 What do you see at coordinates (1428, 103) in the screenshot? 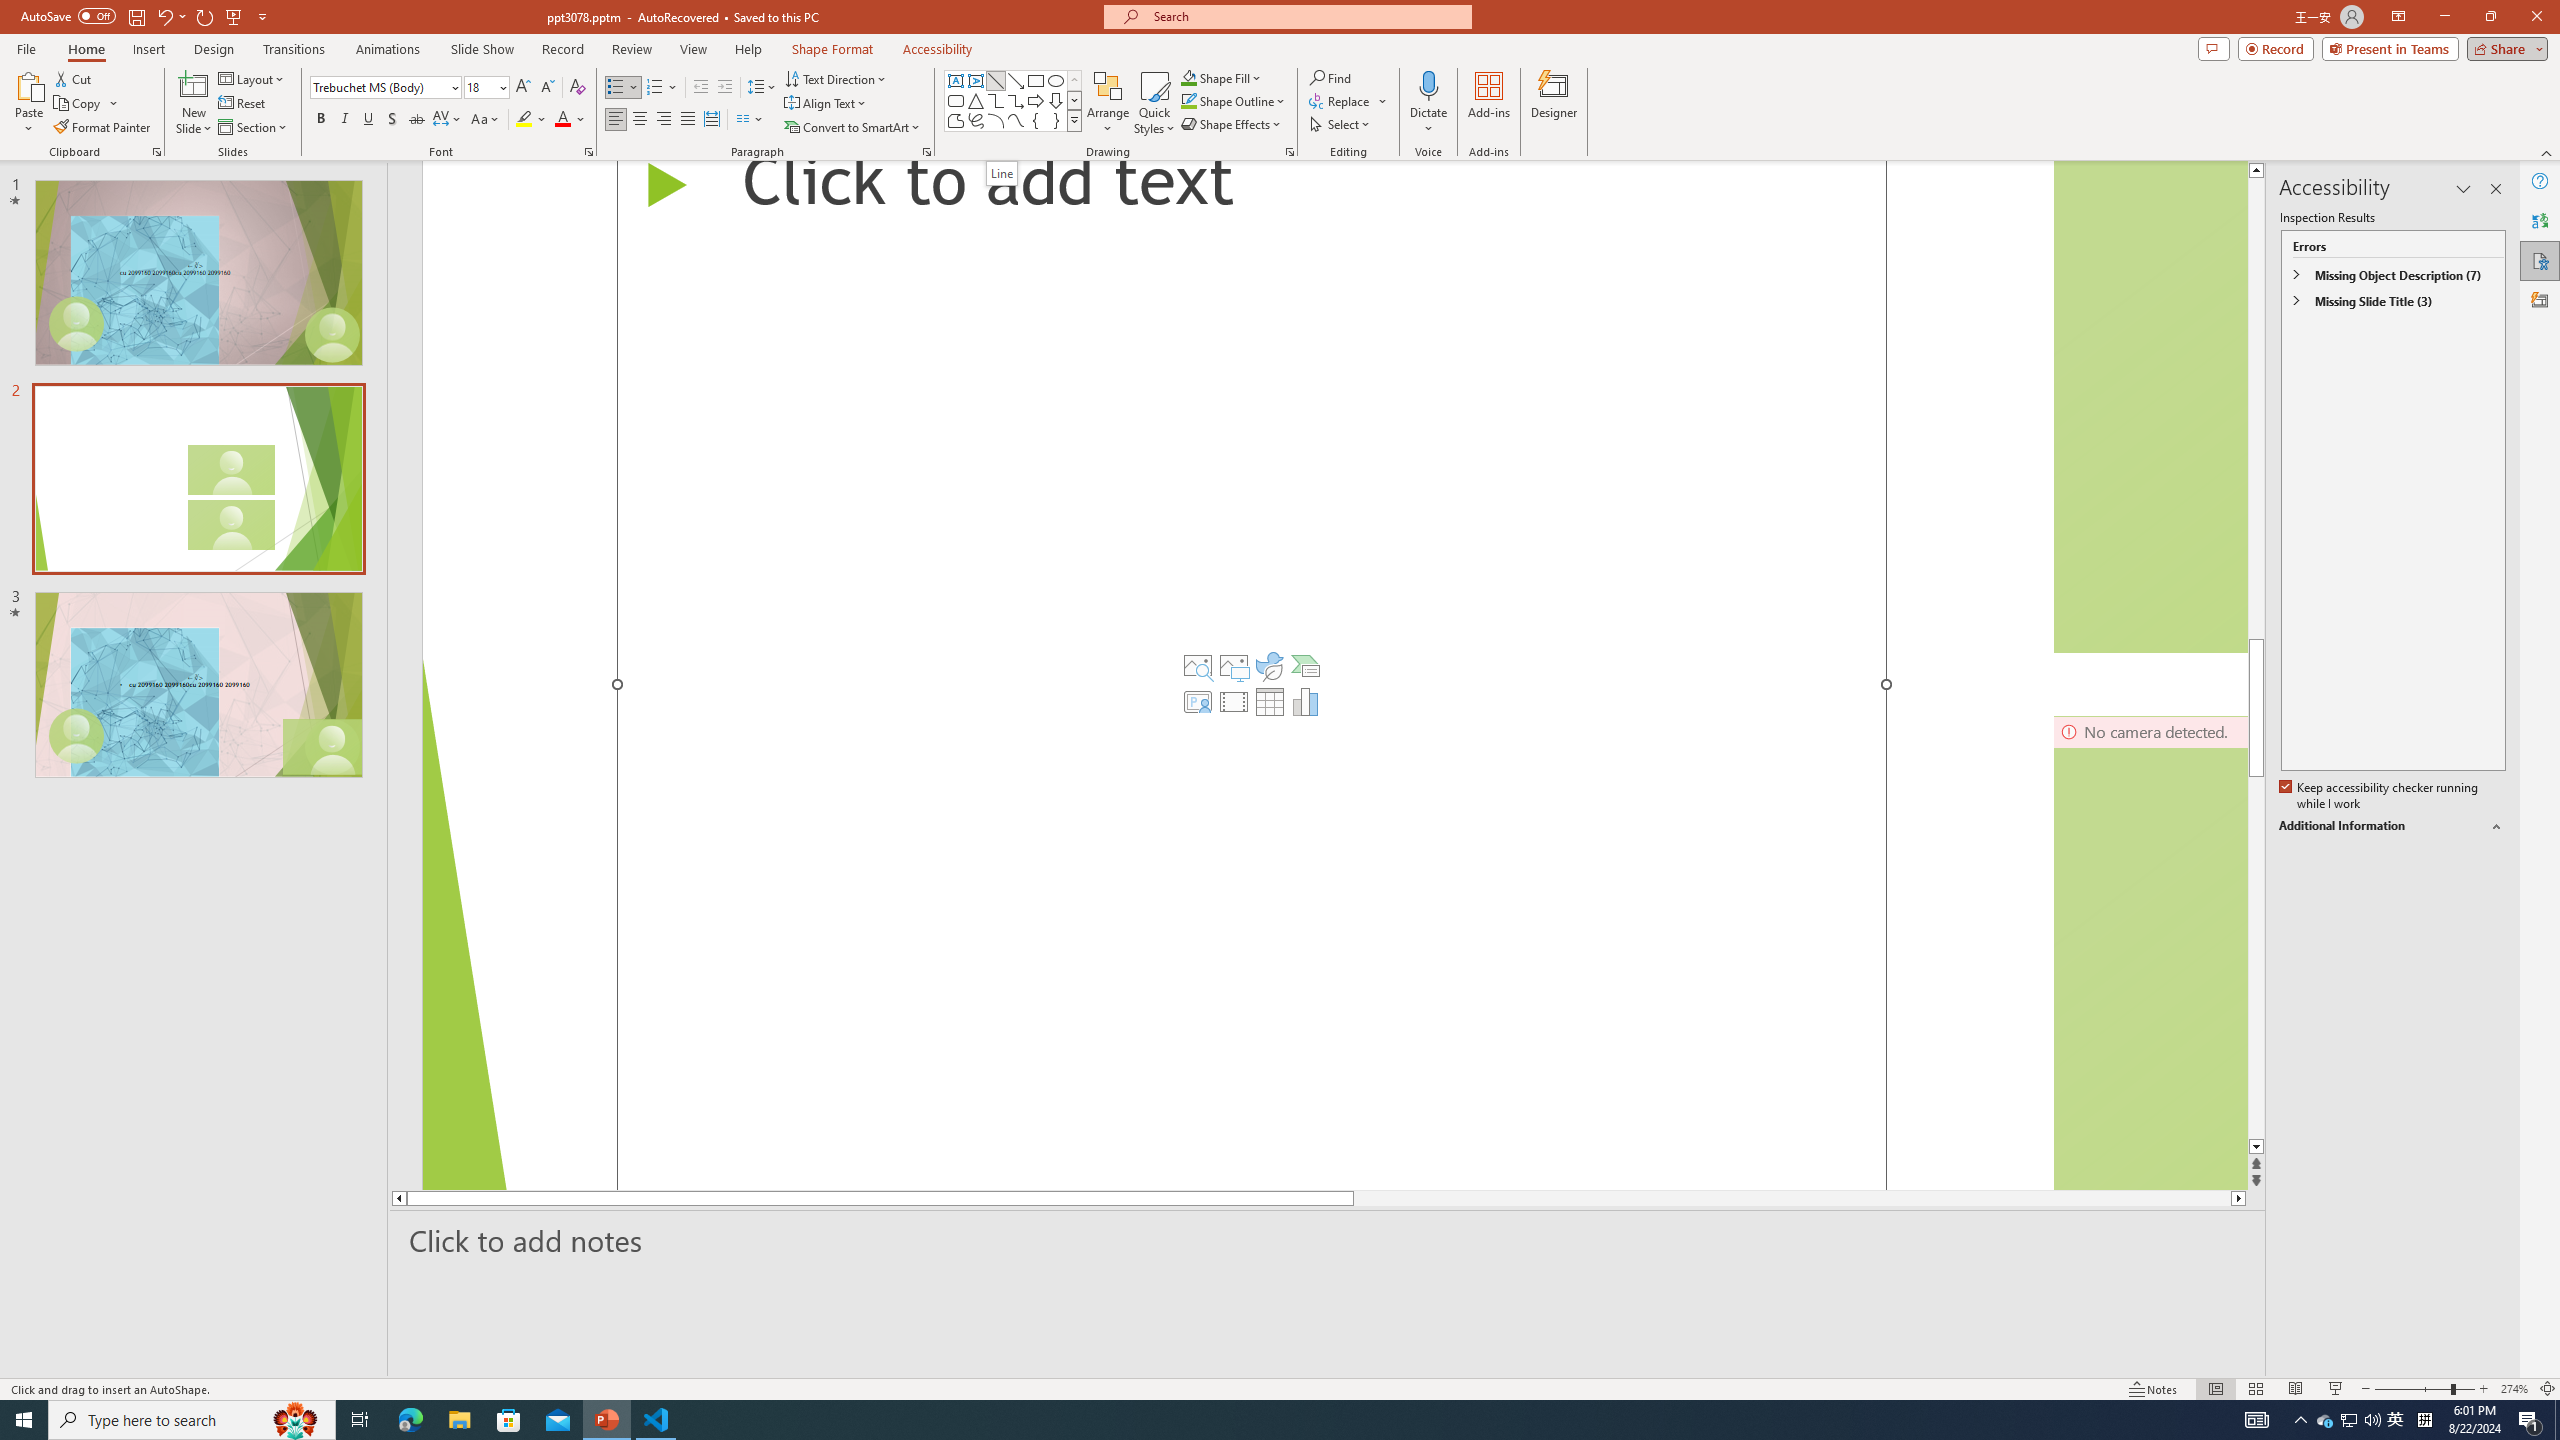
I see `Dictate` at bounding box center [1428, 103].